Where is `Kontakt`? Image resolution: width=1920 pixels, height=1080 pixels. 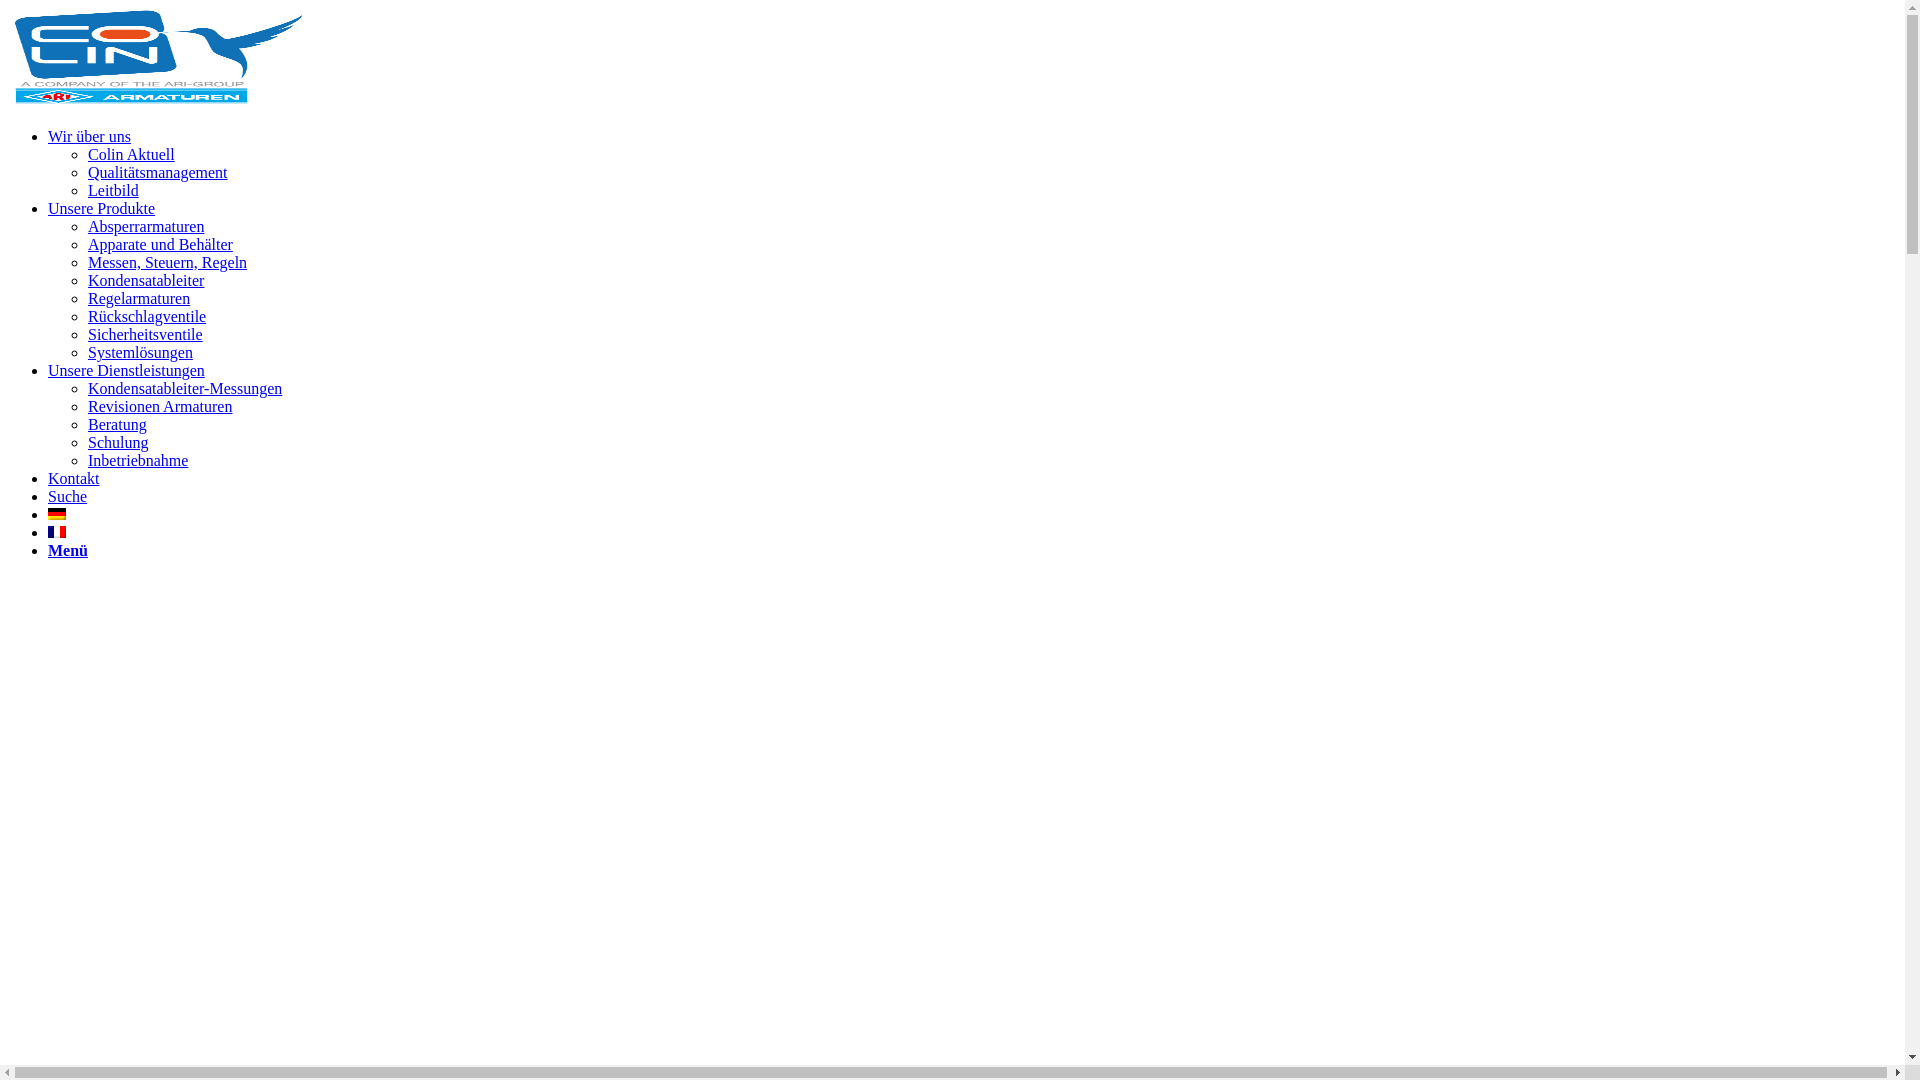
Kontakt is located at coordinates (74, 478).